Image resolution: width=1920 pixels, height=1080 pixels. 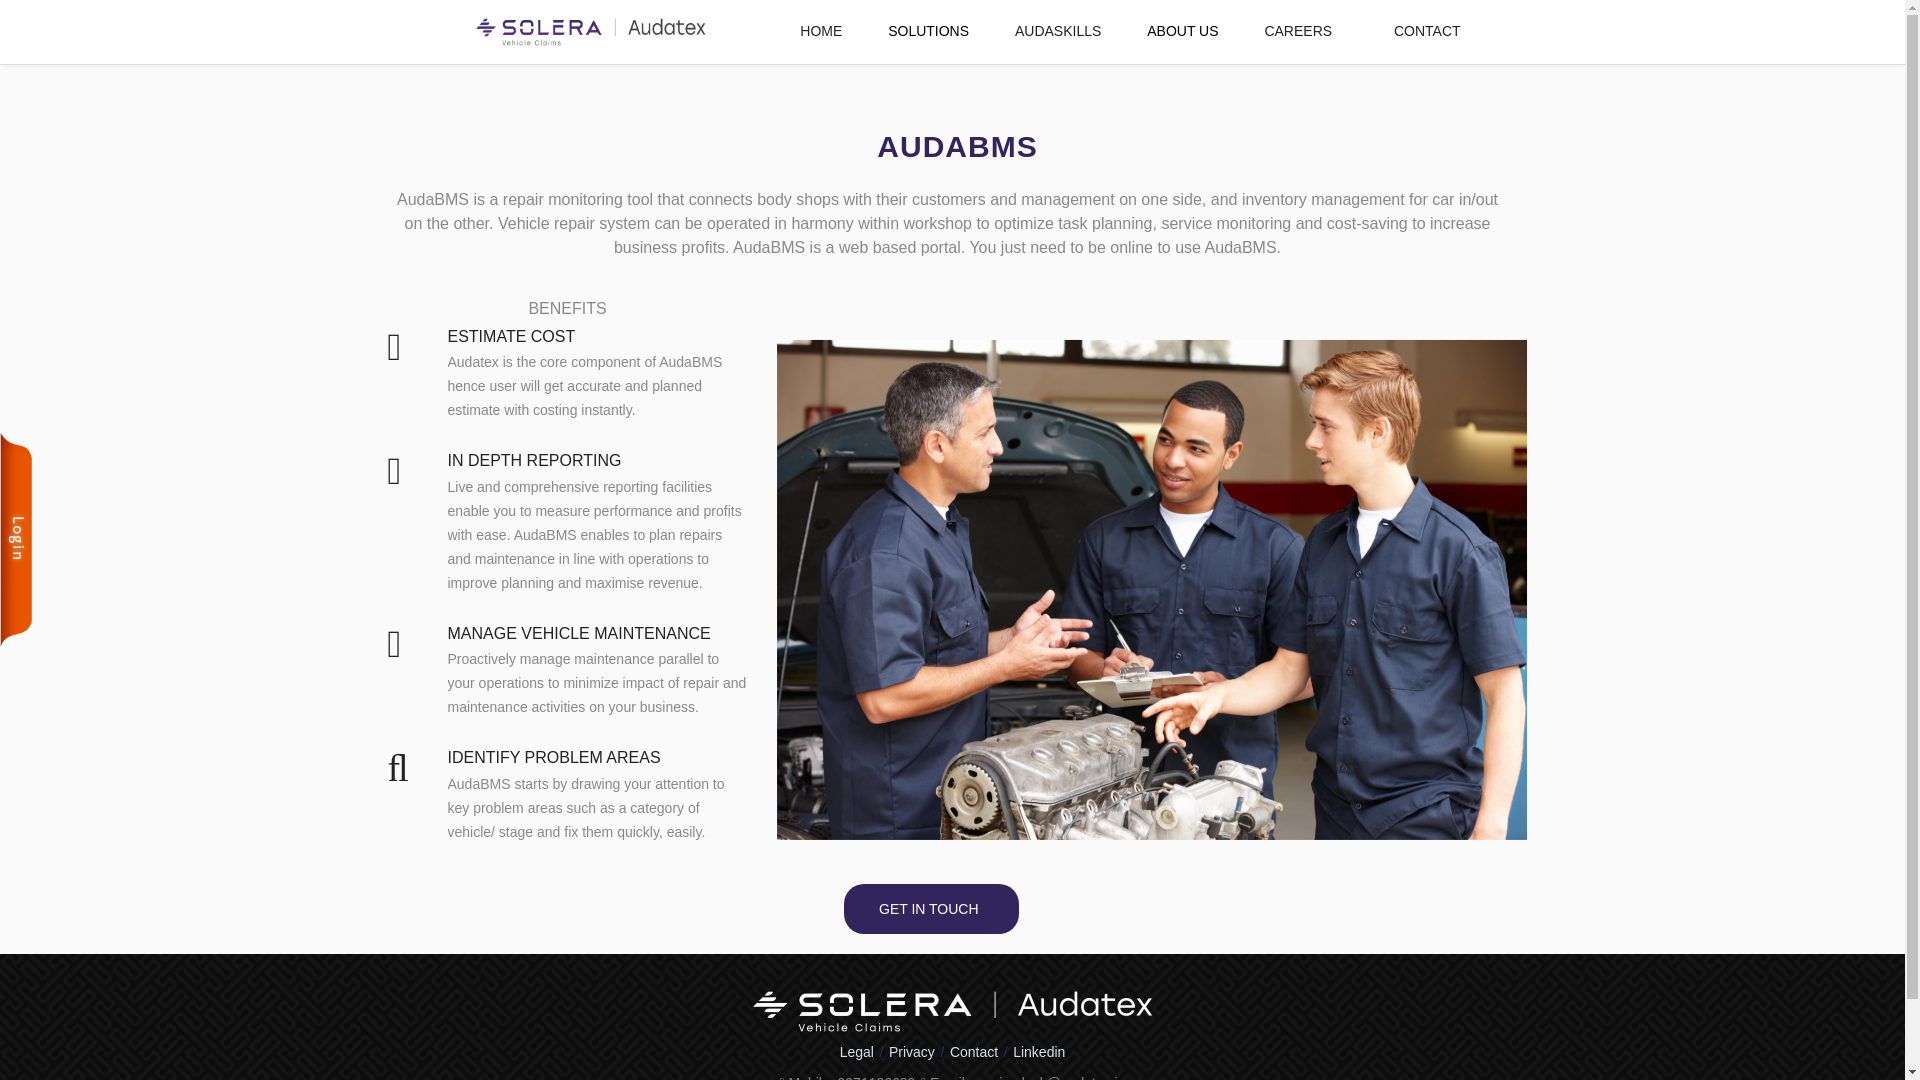 What do you see at coordinates (821, 30) in the screenshot?
I see `HOME` at bounding box center [821, 30].